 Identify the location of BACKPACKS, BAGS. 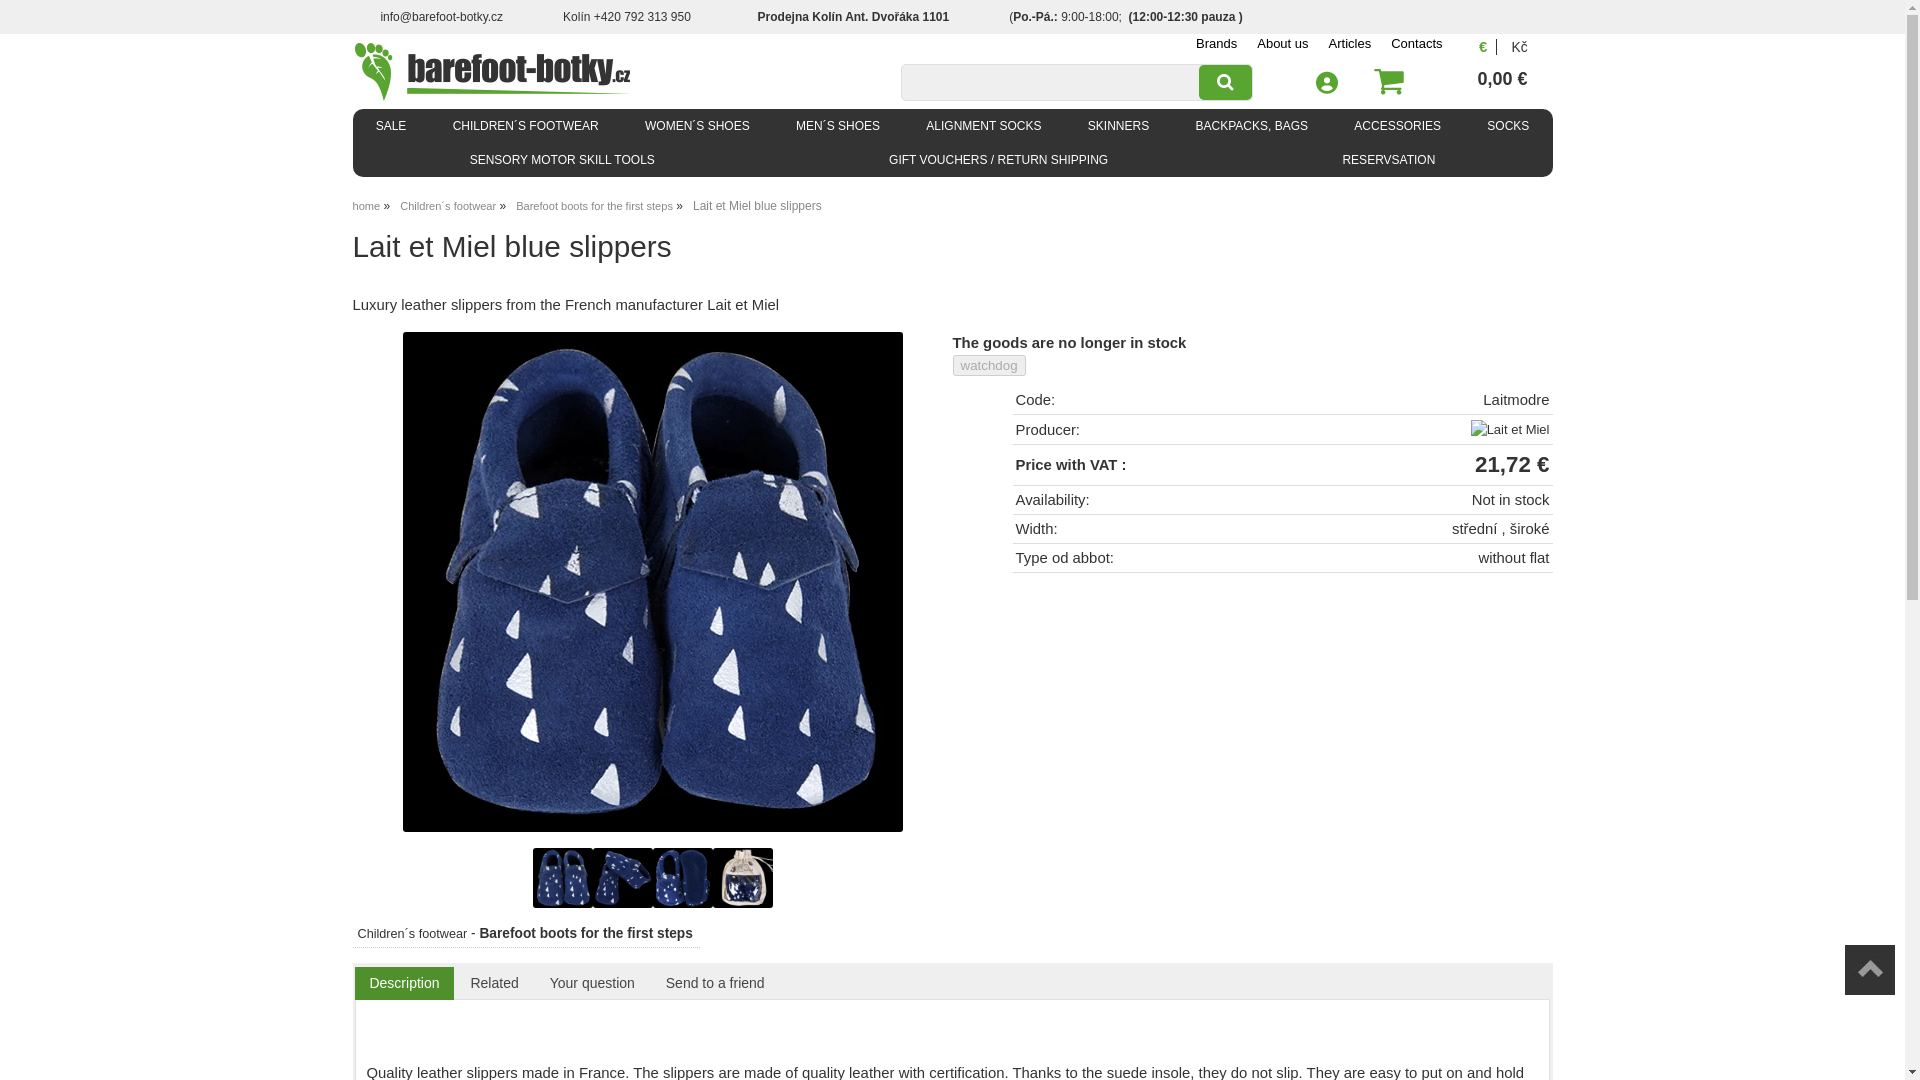
(1250, 126).